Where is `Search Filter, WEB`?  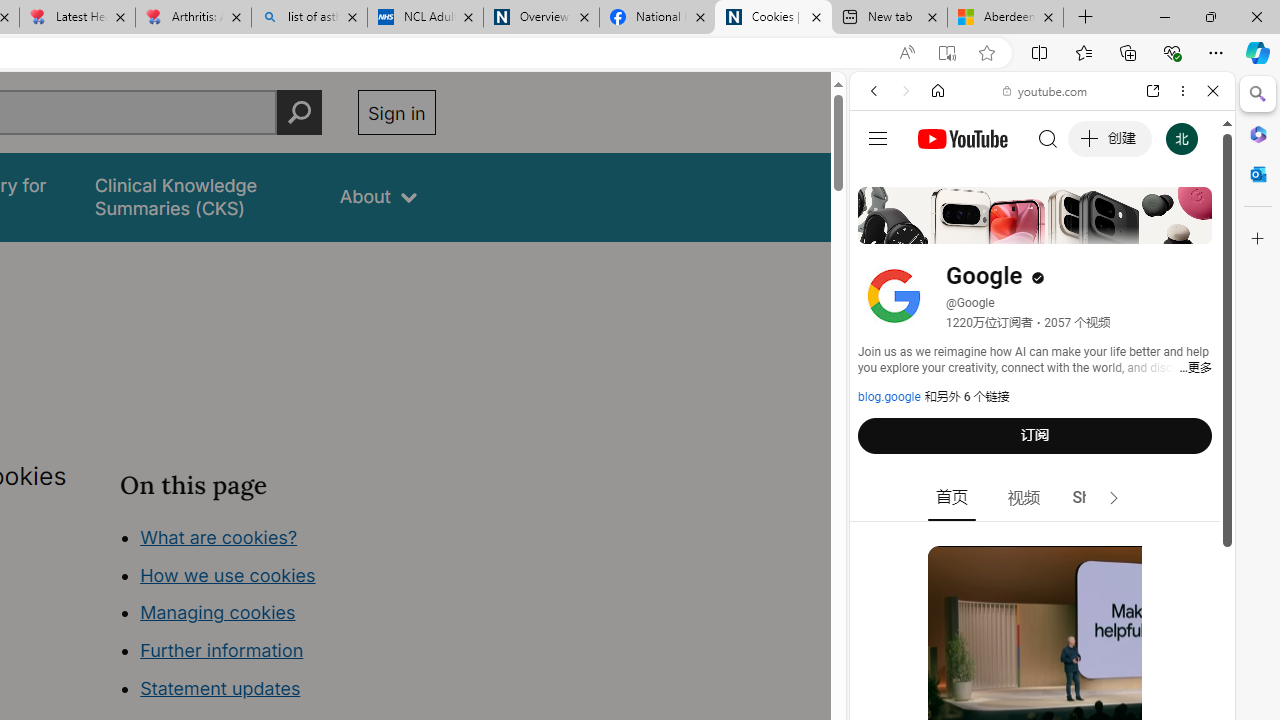
Search Filter, WEB is located at coordinates (882, 228).